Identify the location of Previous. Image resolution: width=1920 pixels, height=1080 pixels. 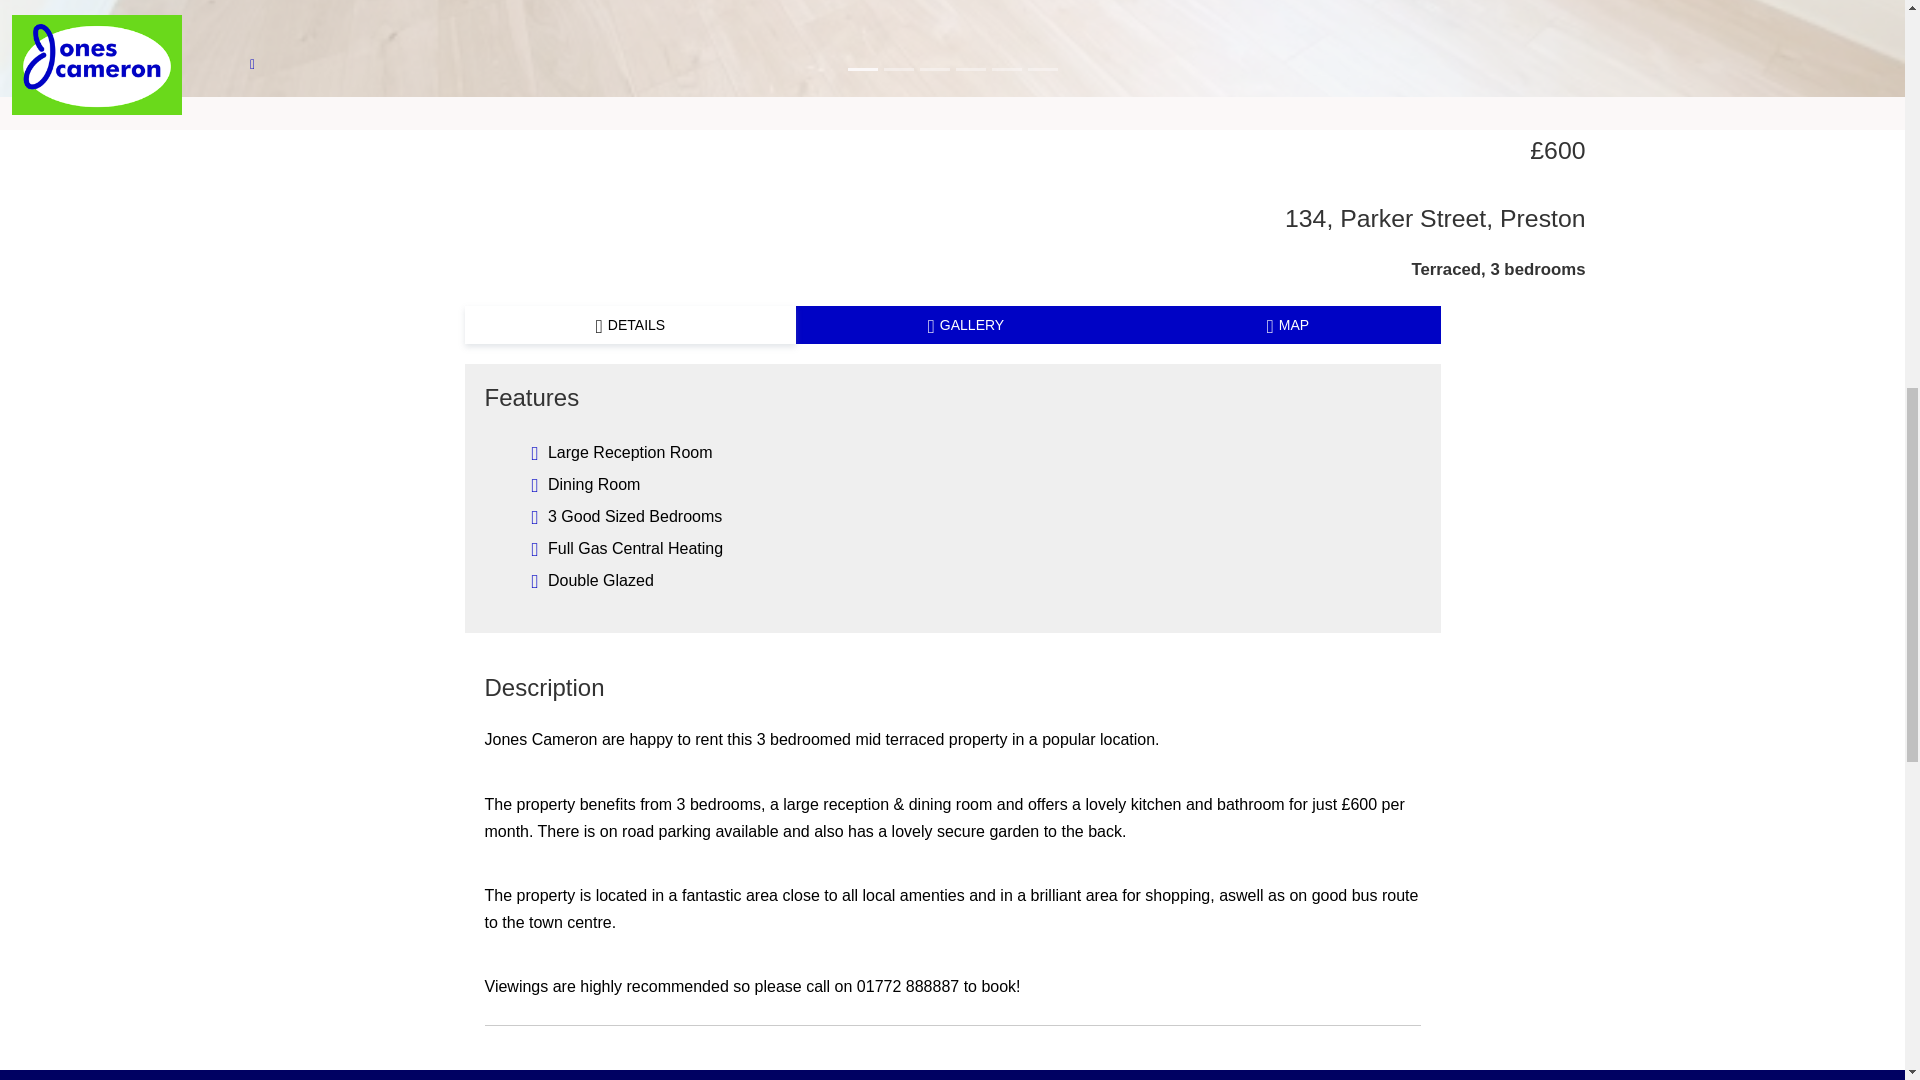
(143, 48).